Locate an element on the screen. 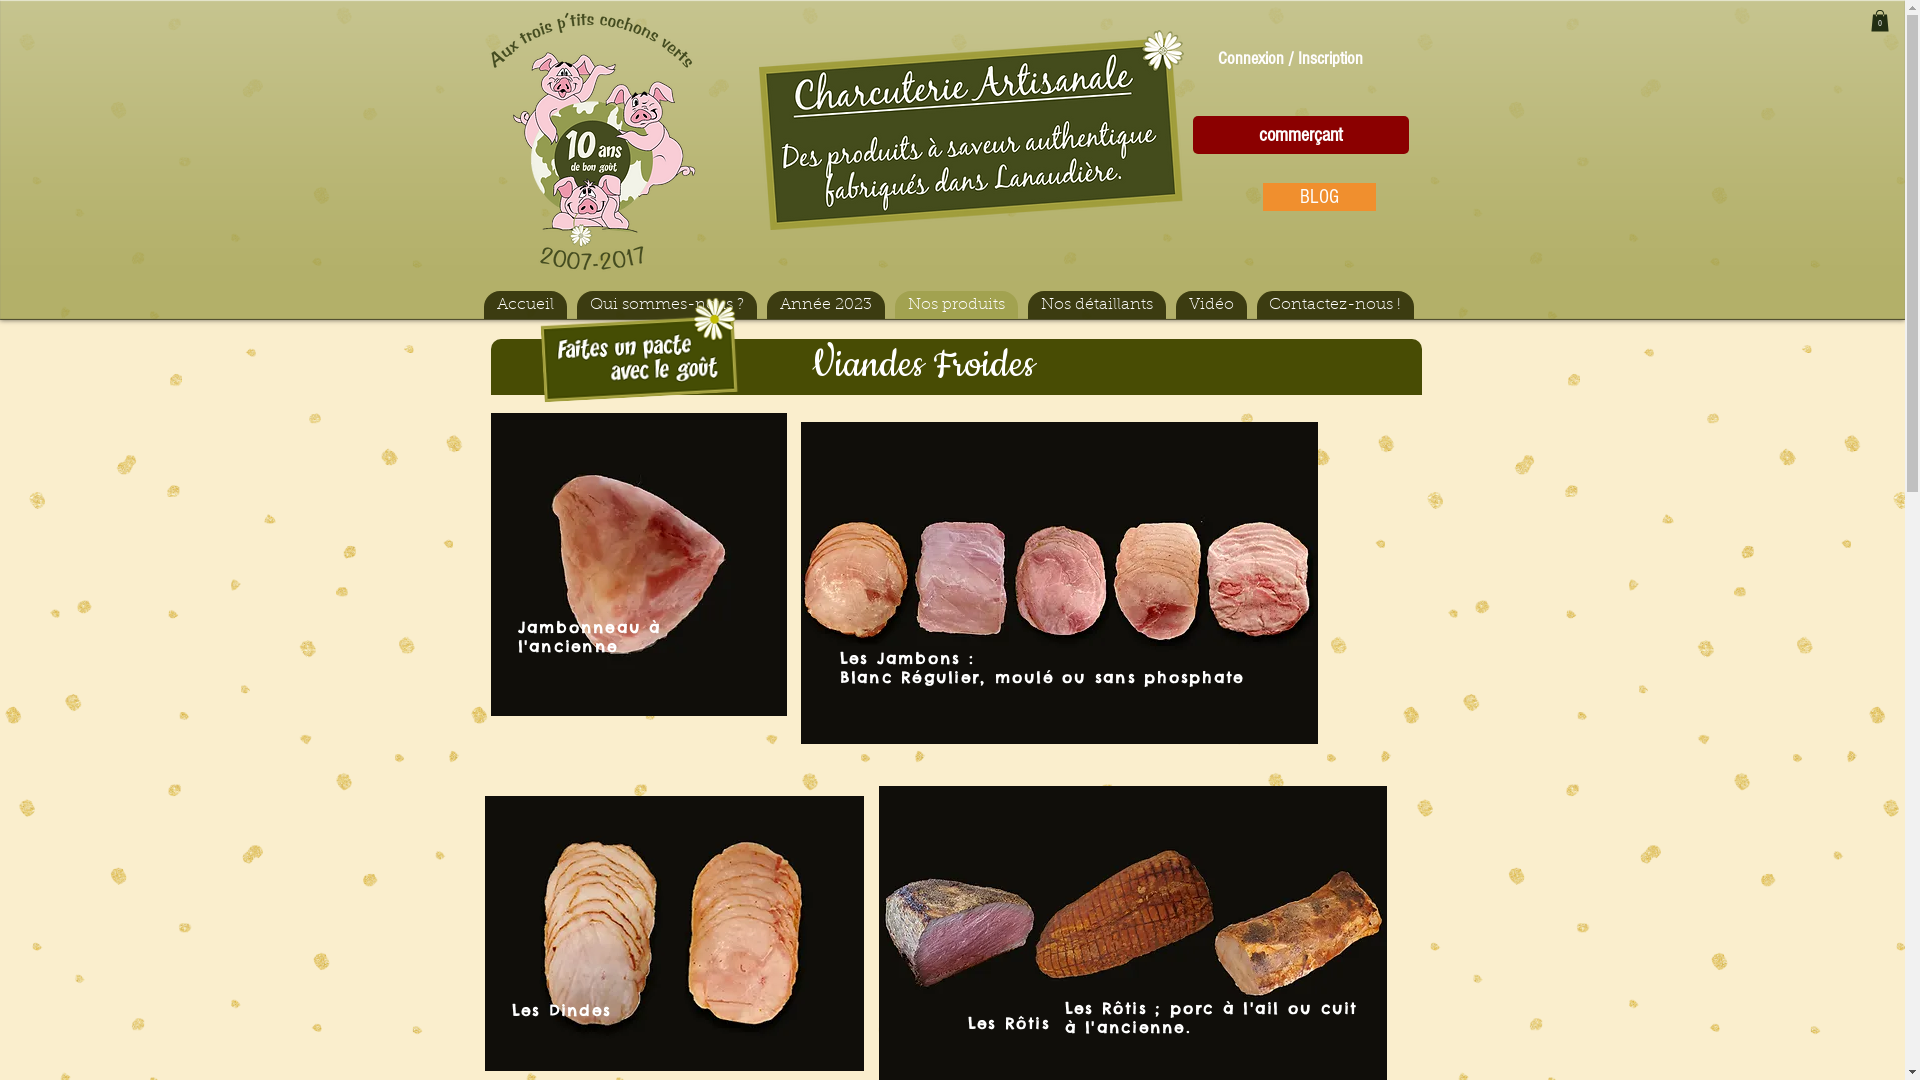 The height and width of the screenshot is (1080, 1920). Charcuterie Artisanale.png is located at coordinates (970, 130).